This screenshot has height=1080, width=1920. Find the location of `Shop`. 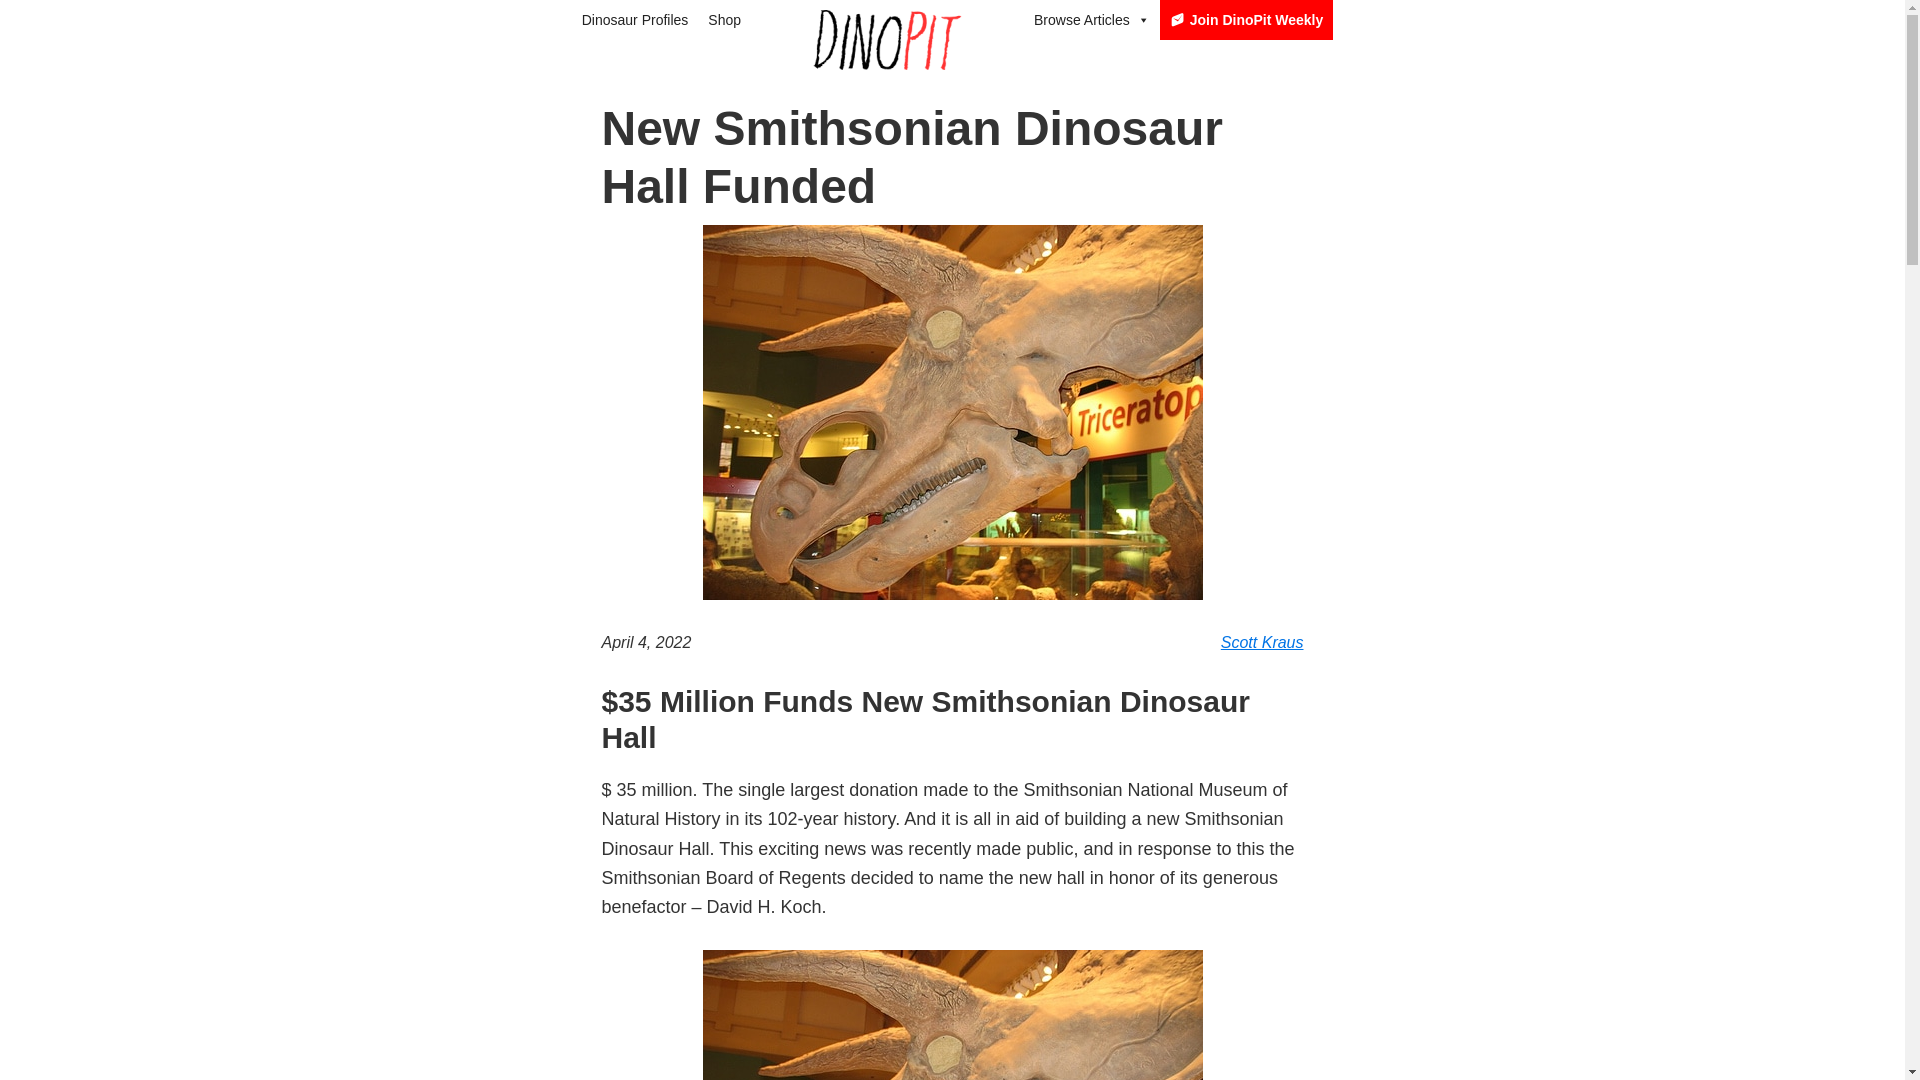

Shop is located at coordinates (724, 20).